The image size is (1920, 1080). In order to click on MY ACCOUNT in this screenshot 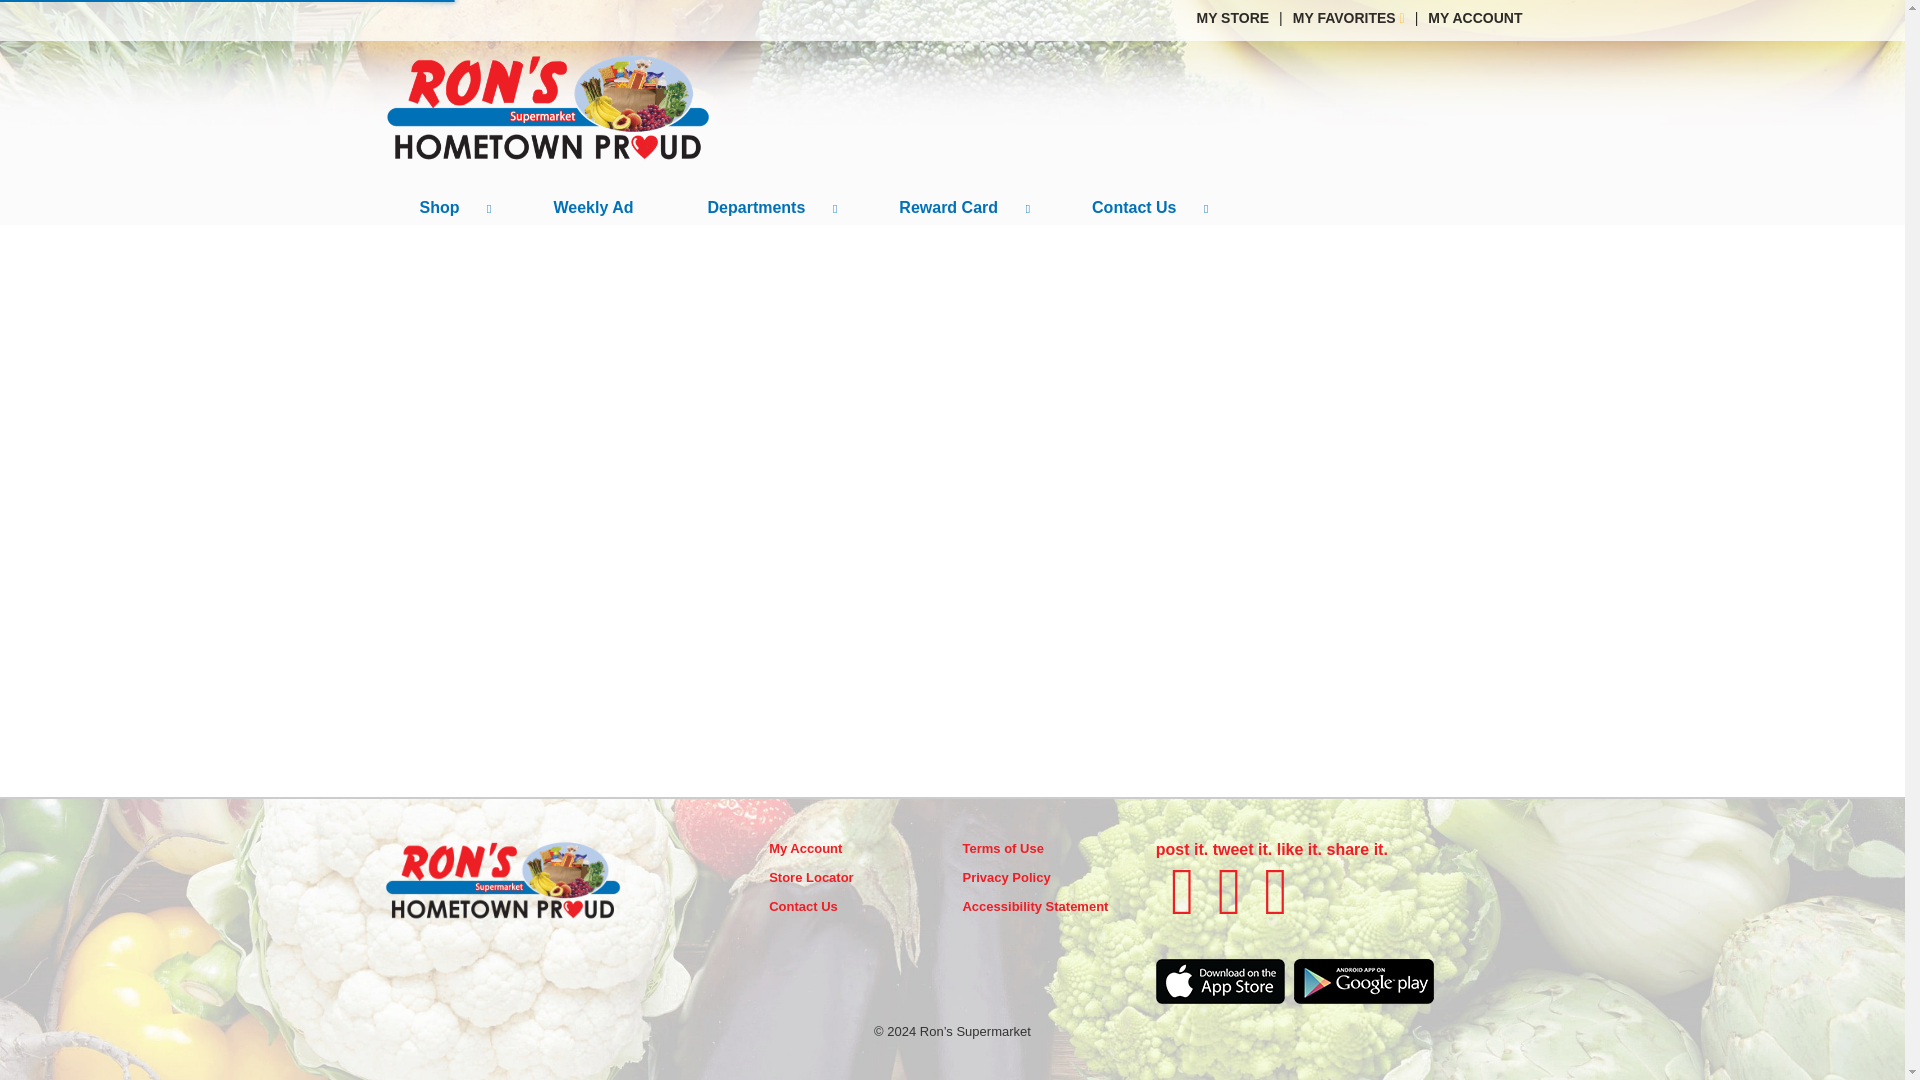, I will do `click(1475, 17)`.